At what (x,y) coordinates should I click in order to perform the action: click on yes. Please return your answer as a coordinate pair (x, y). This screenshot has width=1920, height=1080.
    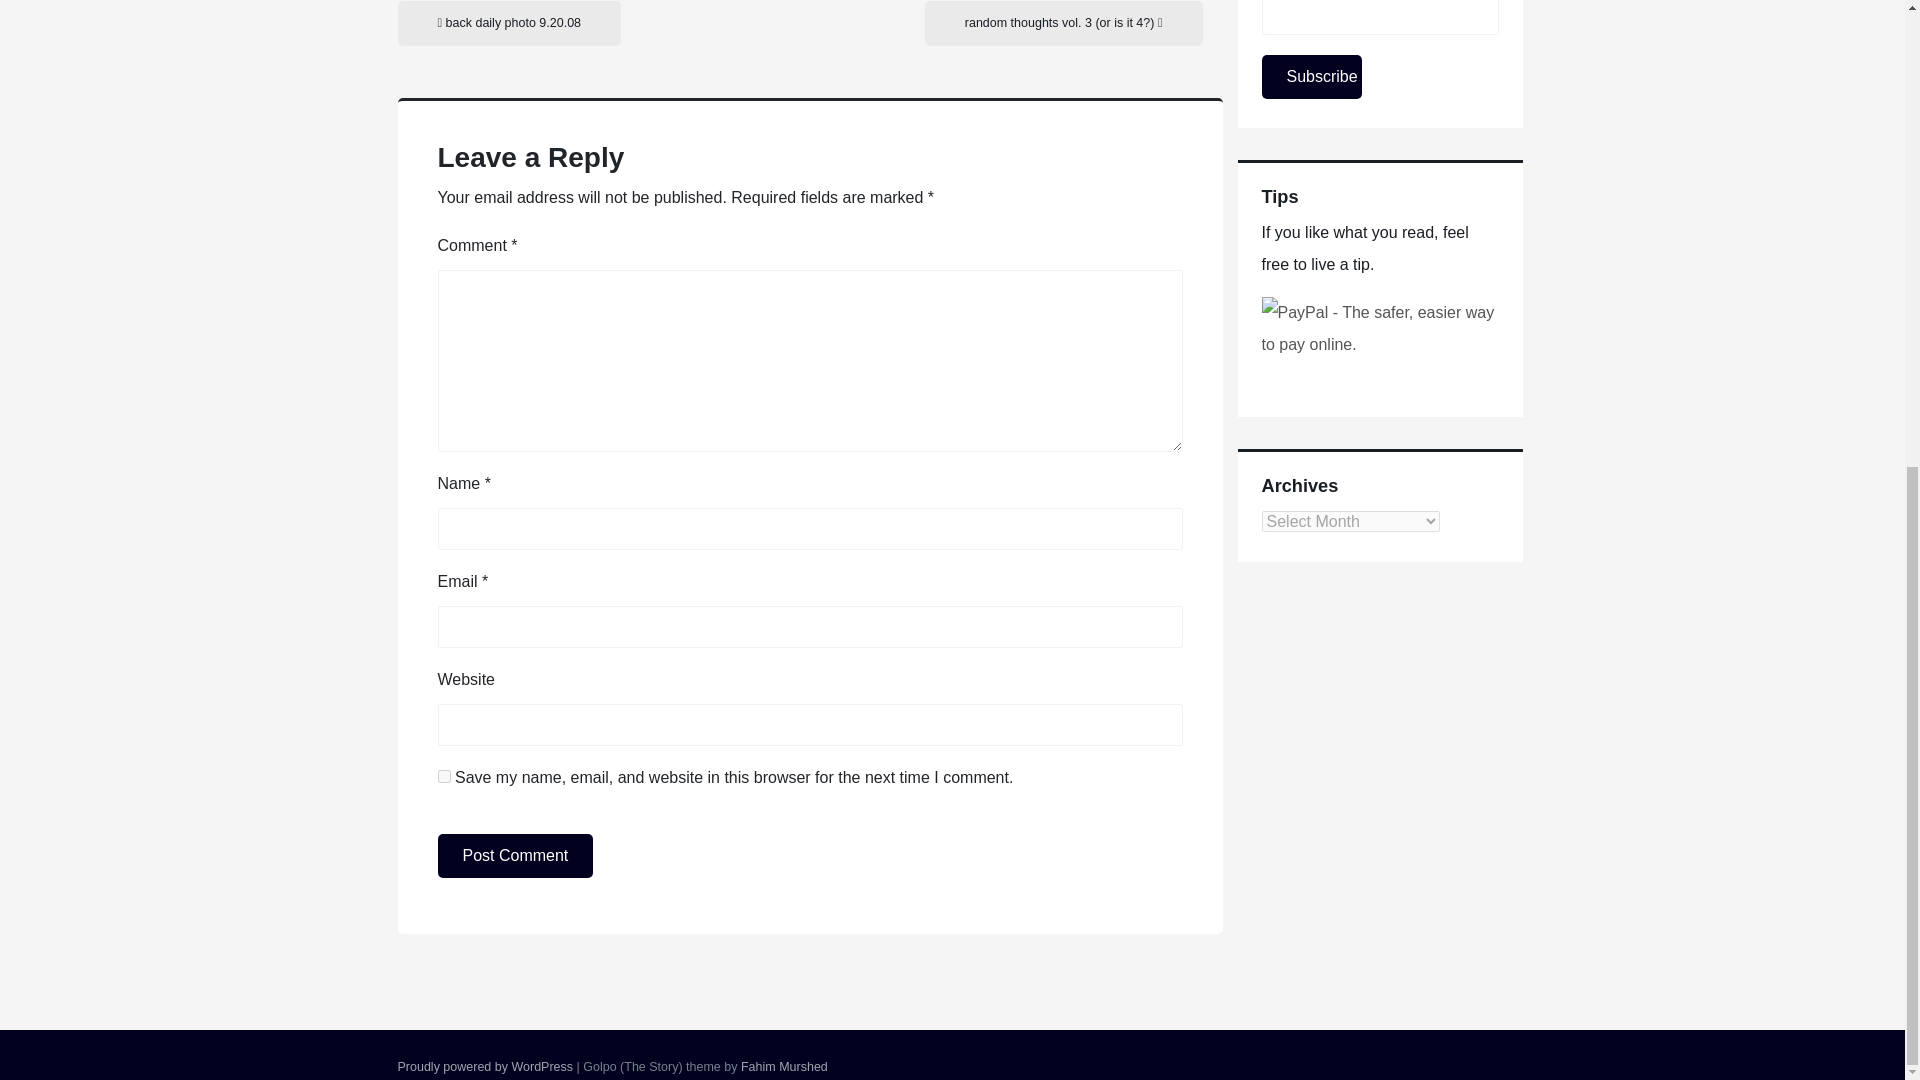
    Looking at the image, I should click on (444, 776).